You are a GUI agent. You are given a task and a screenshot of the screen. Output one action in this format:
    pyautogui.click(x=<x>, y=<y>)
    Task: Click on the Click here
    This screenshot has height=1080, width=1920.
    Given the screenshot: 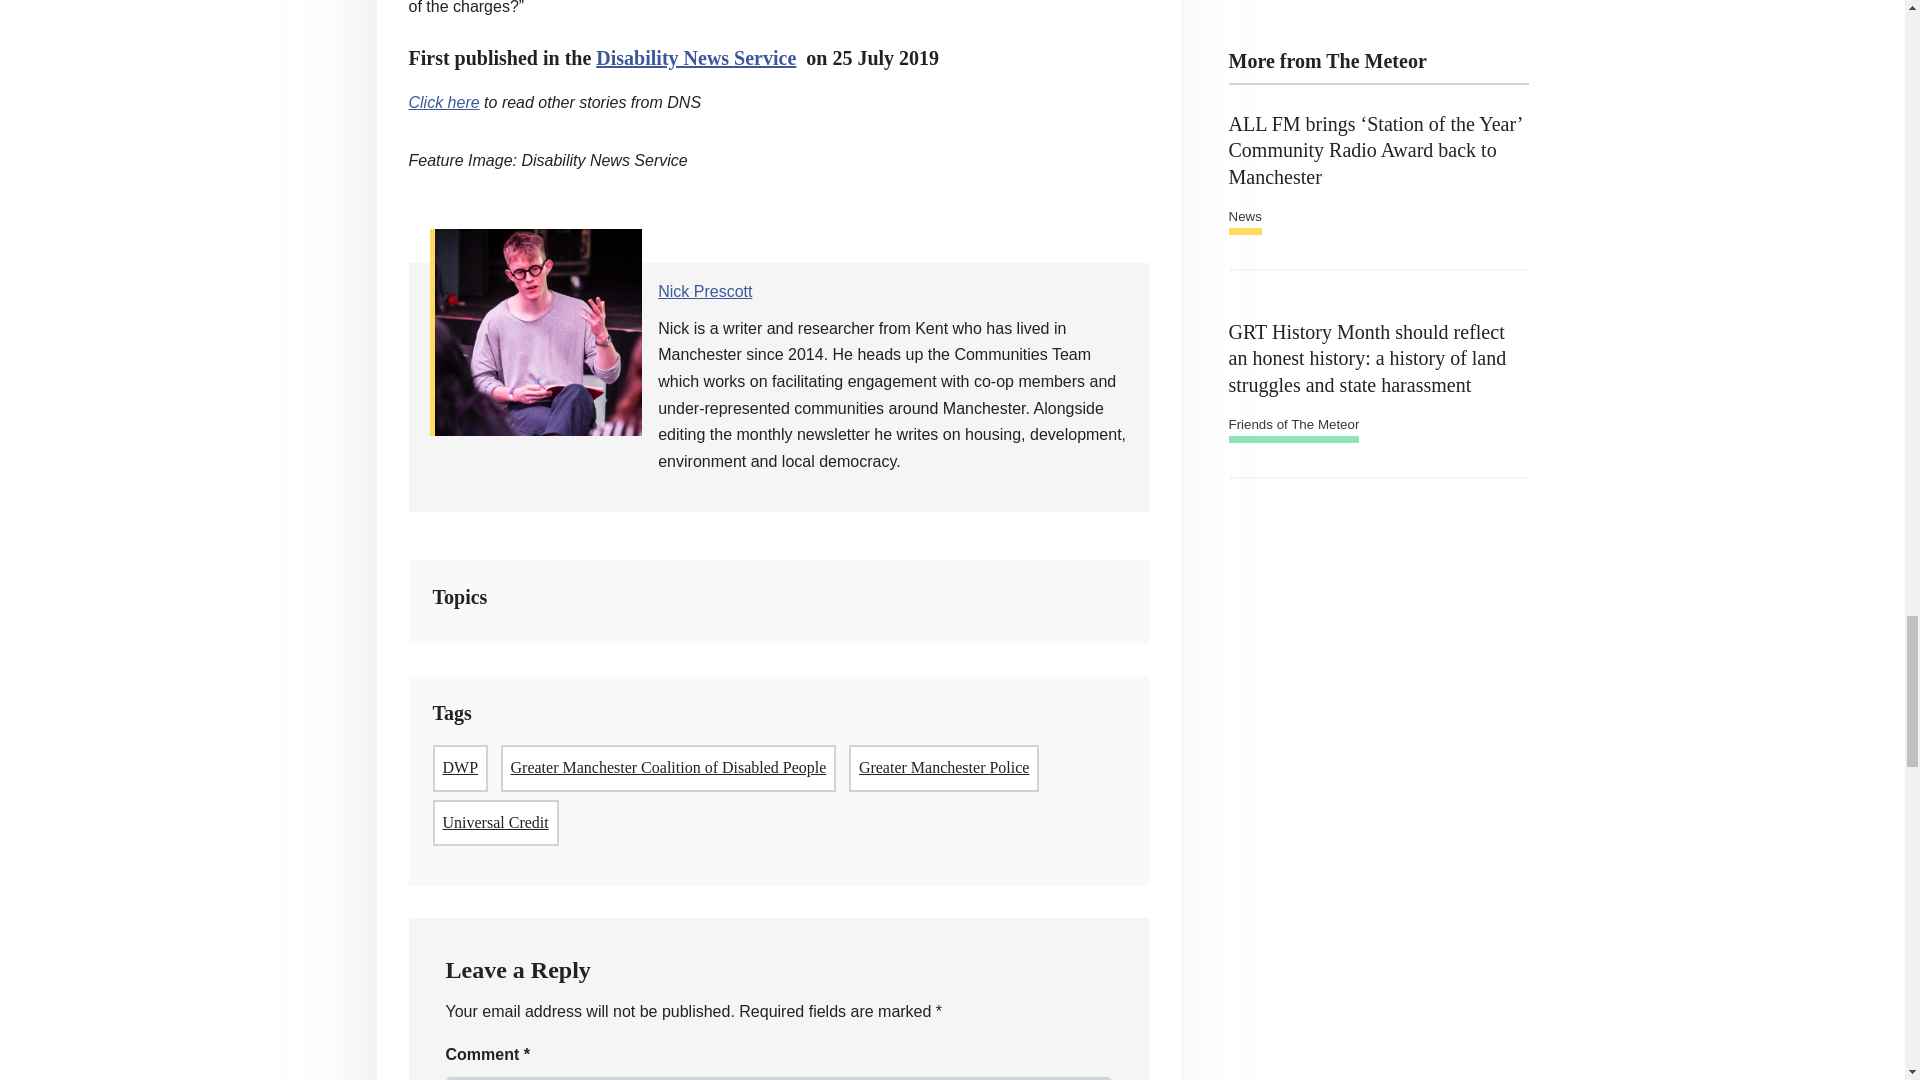 What is the action you would take?
    pyautogui.click(x=442, y=102)
    